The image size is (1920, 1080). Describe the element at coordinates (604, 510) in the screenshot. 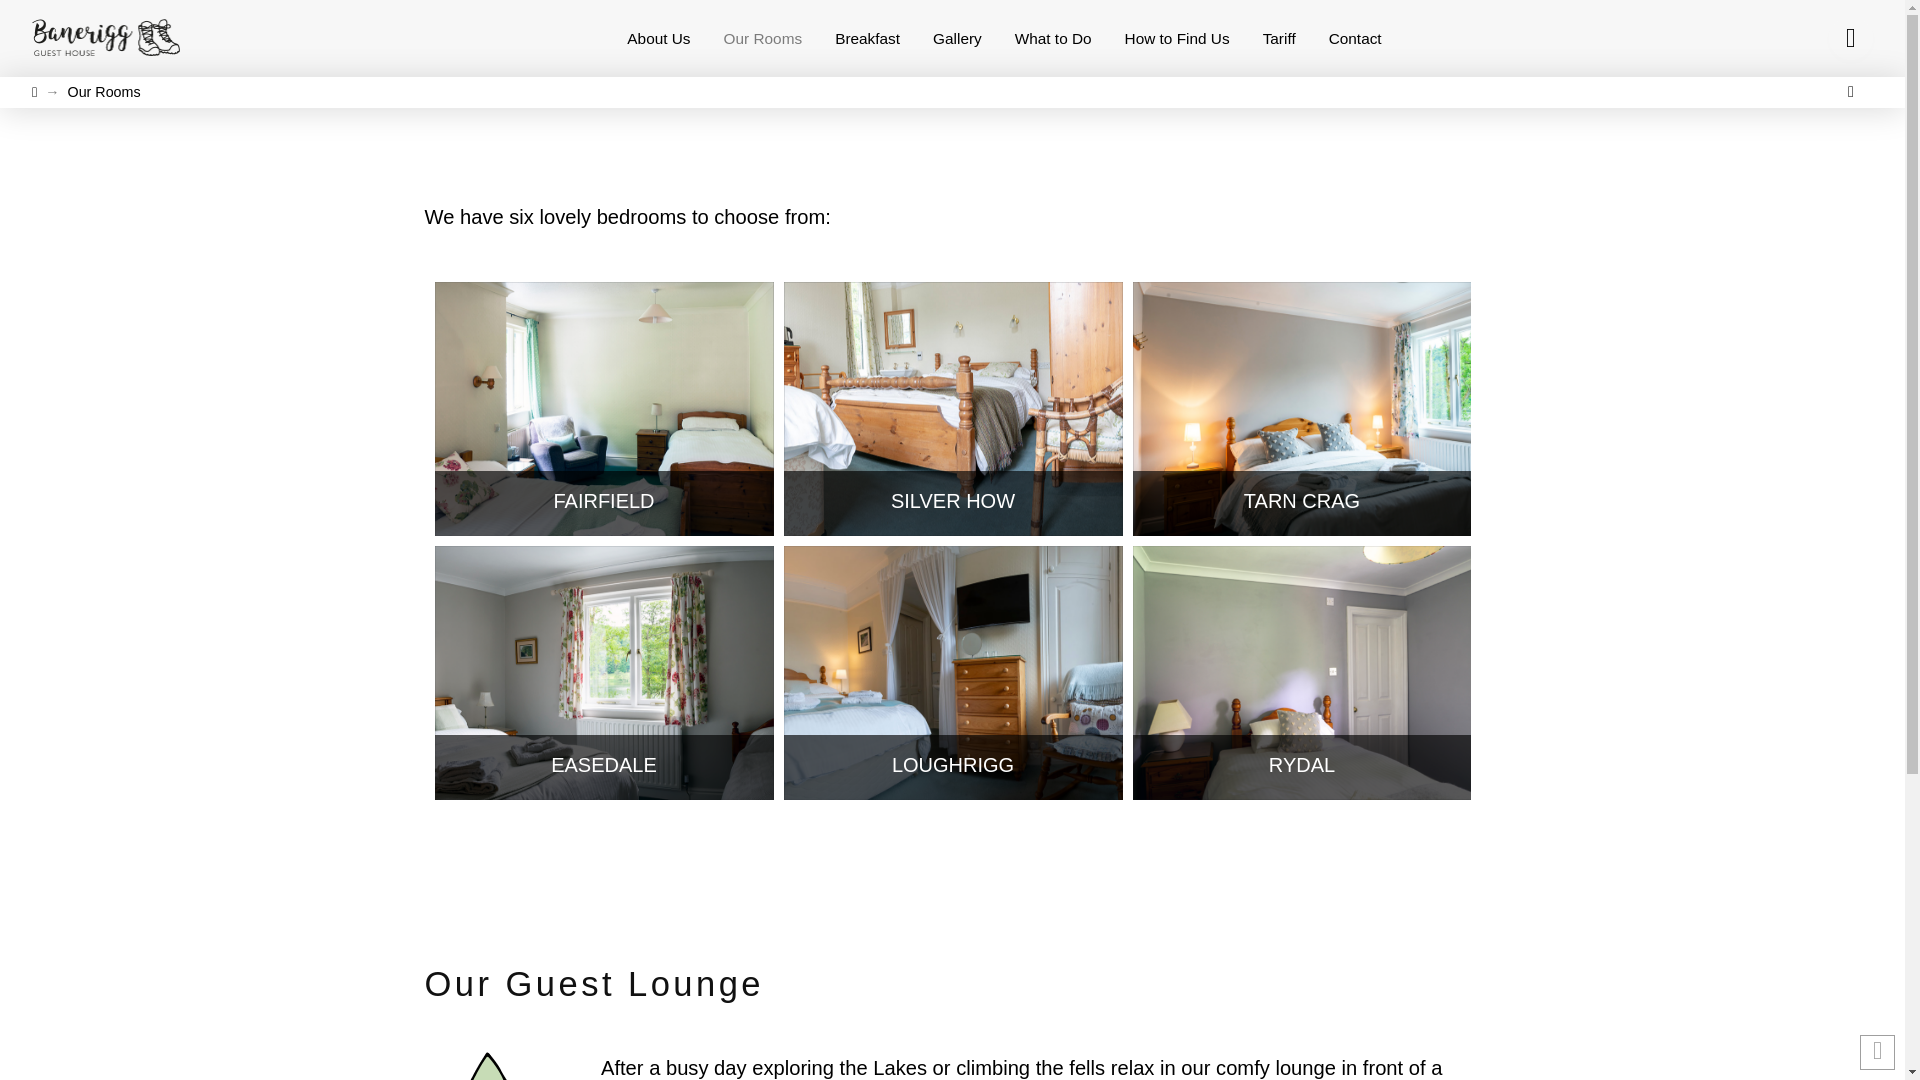

I see `FAIRFIELD` at that location.